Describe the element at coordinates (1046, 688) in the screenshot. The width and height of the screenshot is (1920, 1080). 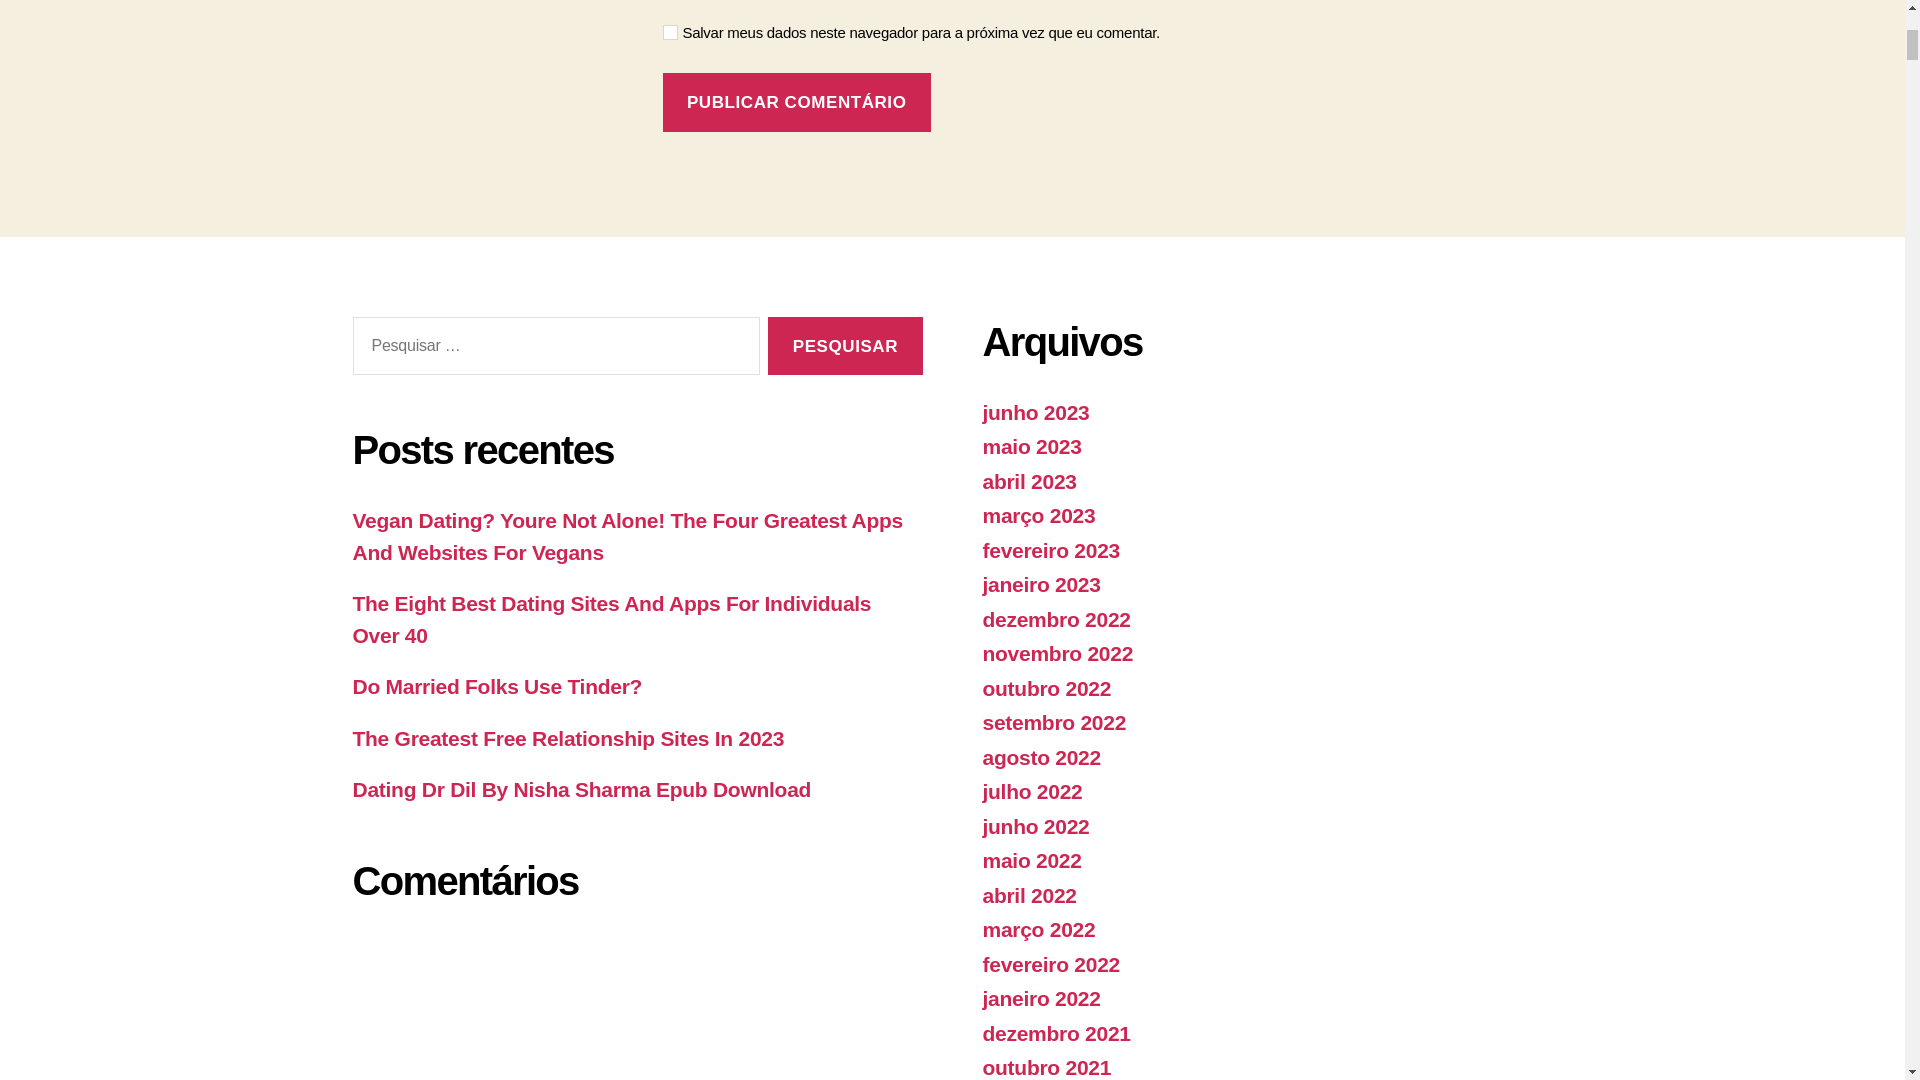
I see `outubro 2022` at that location.